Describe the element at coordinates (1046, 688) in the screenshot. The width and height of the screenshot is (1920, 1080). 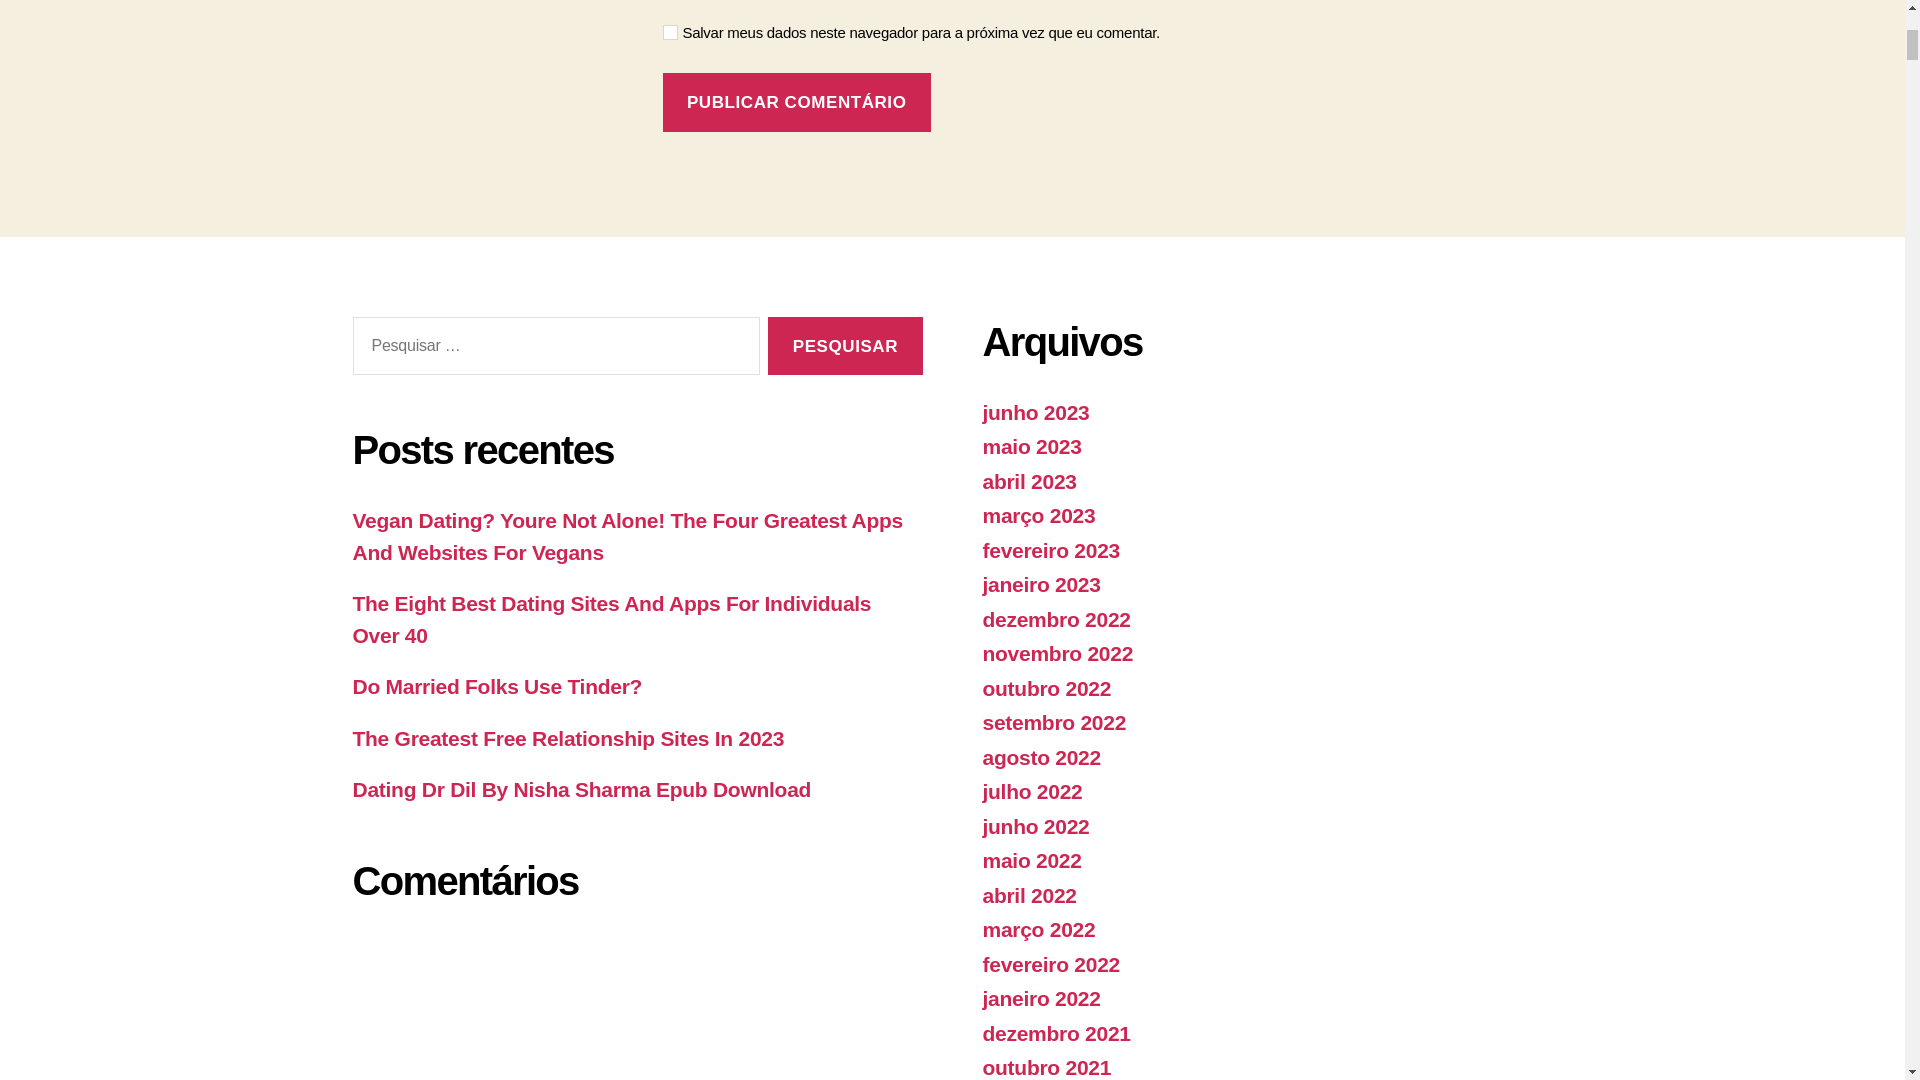
I see `outubro 2022` at that location.